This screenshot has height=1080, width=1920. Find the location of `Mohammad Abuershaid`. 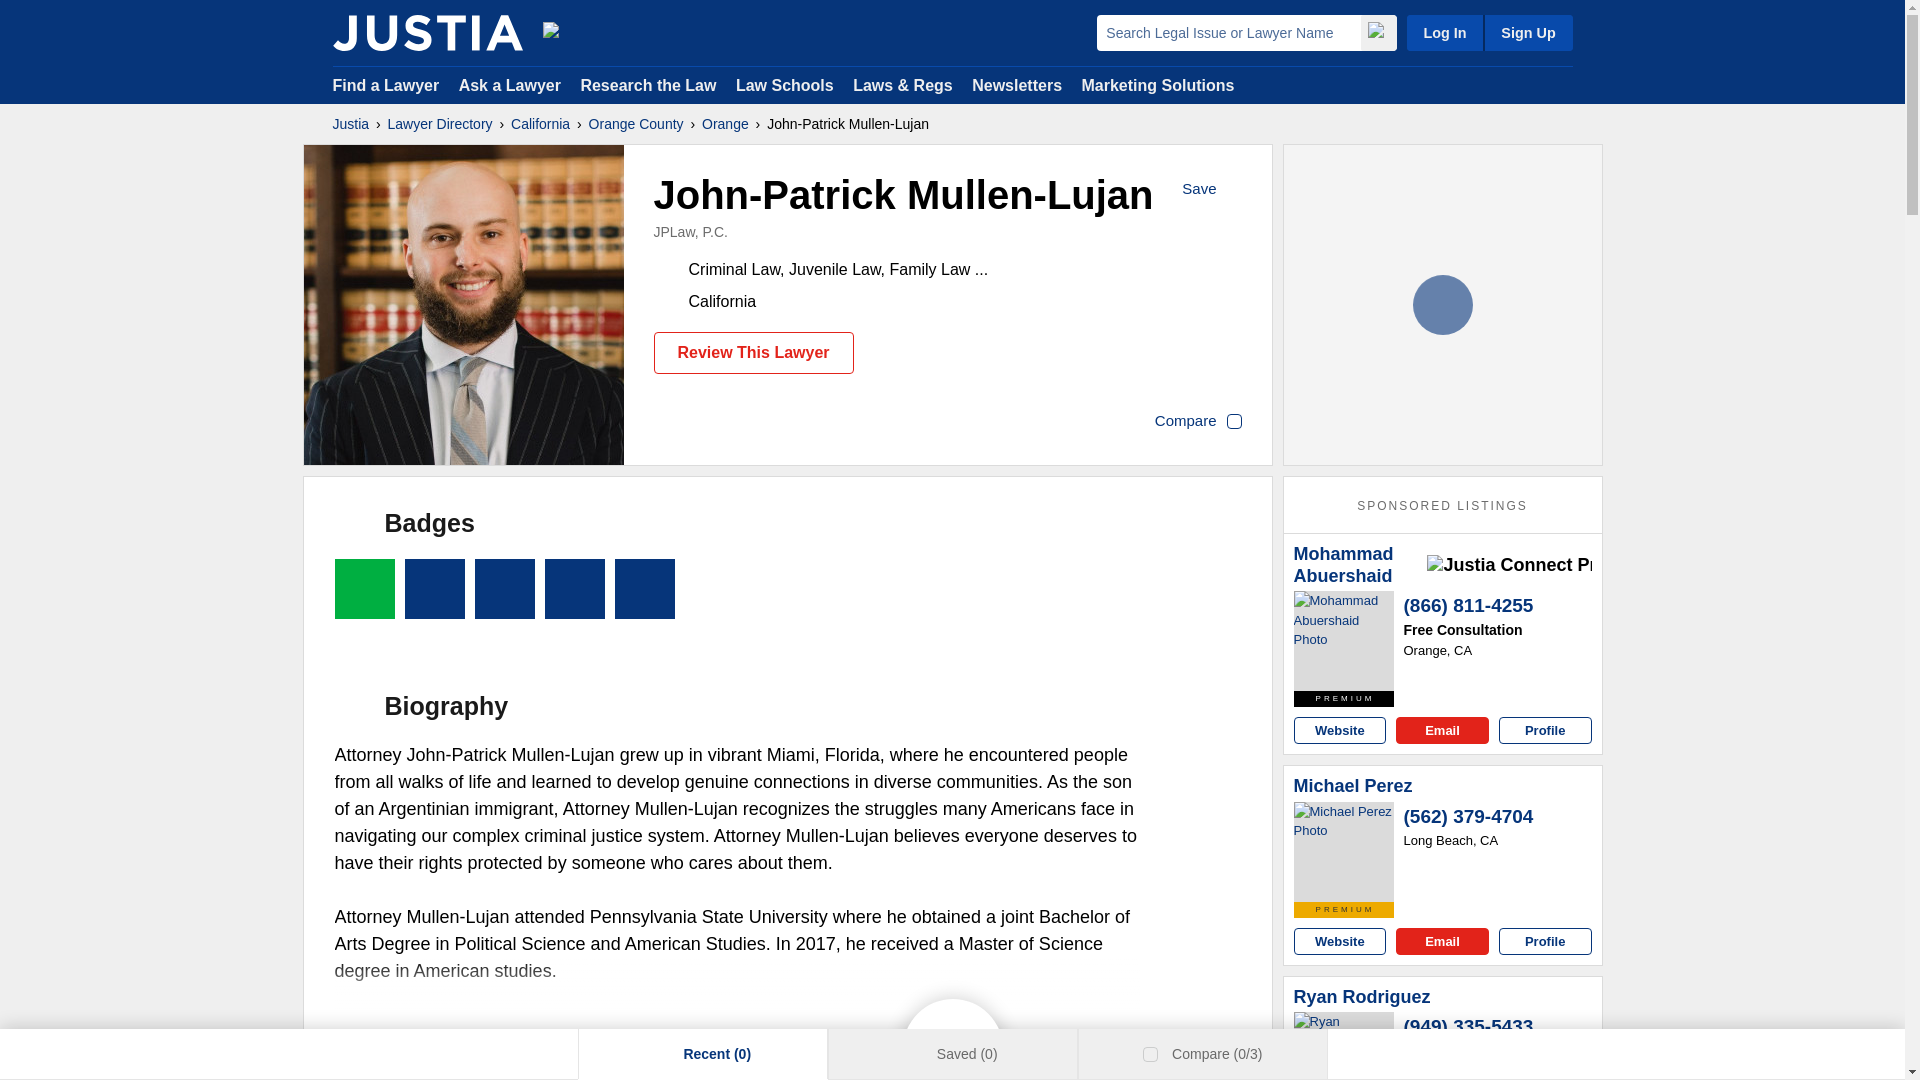

Mohammad Abuershaid is located at coordinates (1344, 640).